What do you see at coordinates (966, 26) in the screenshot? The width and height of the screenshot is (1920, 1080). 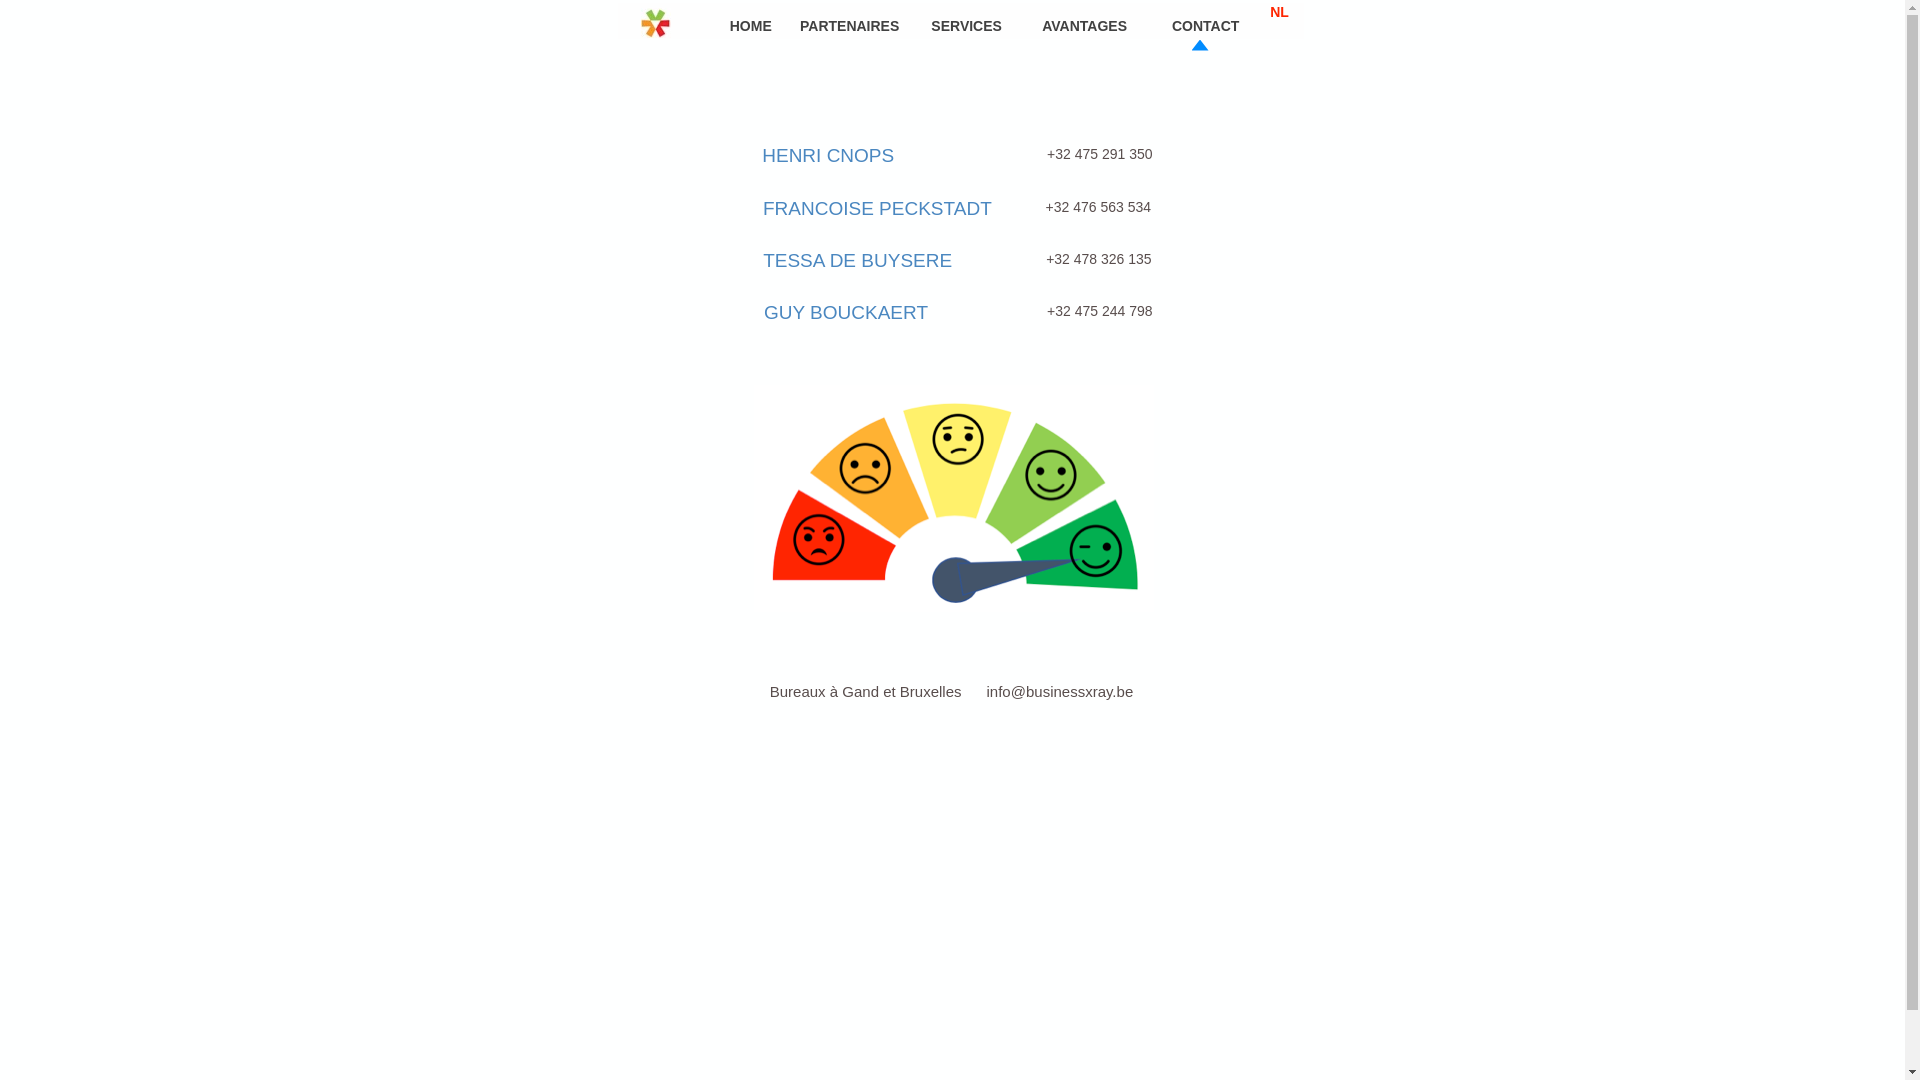 I see `SERVICES` at bounding box center [966, 26].